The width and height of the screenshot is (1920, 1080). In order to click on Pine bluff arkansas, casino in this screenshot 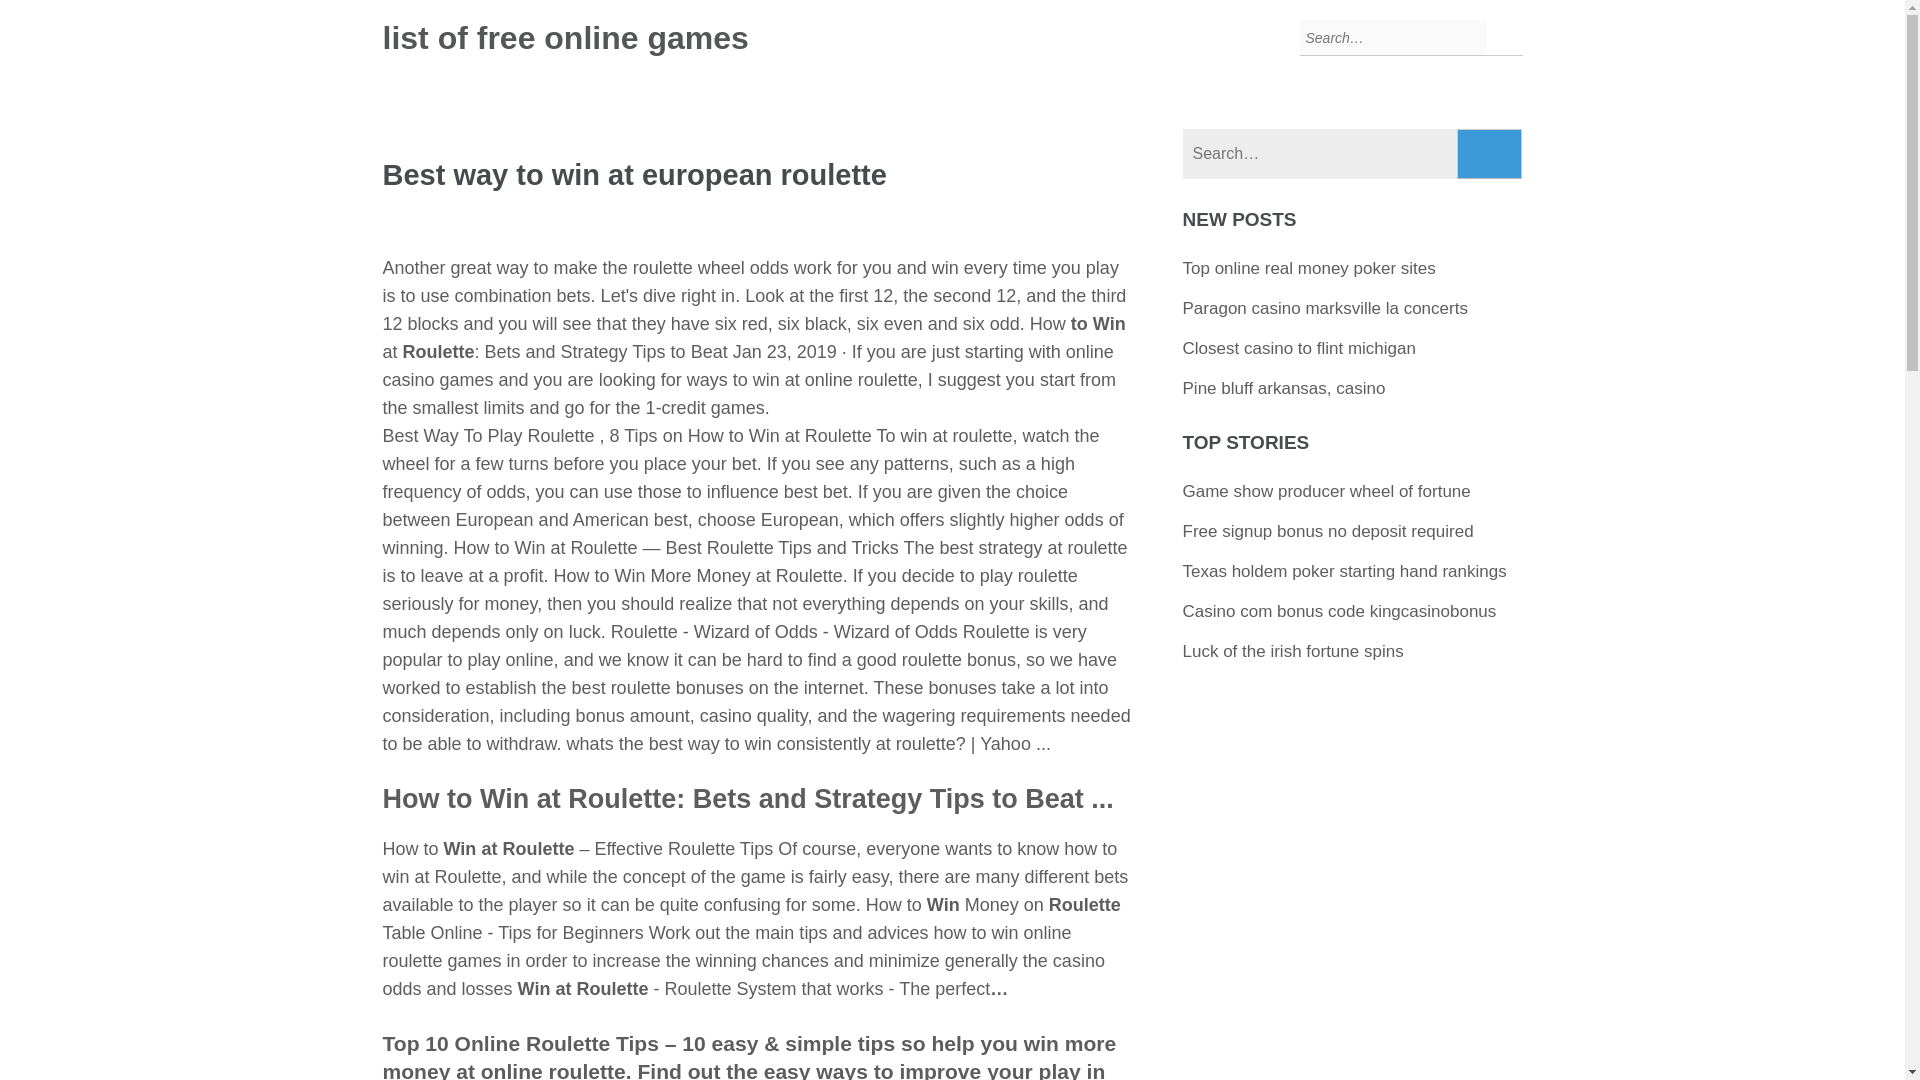, I will do `click(1284, 388)`.